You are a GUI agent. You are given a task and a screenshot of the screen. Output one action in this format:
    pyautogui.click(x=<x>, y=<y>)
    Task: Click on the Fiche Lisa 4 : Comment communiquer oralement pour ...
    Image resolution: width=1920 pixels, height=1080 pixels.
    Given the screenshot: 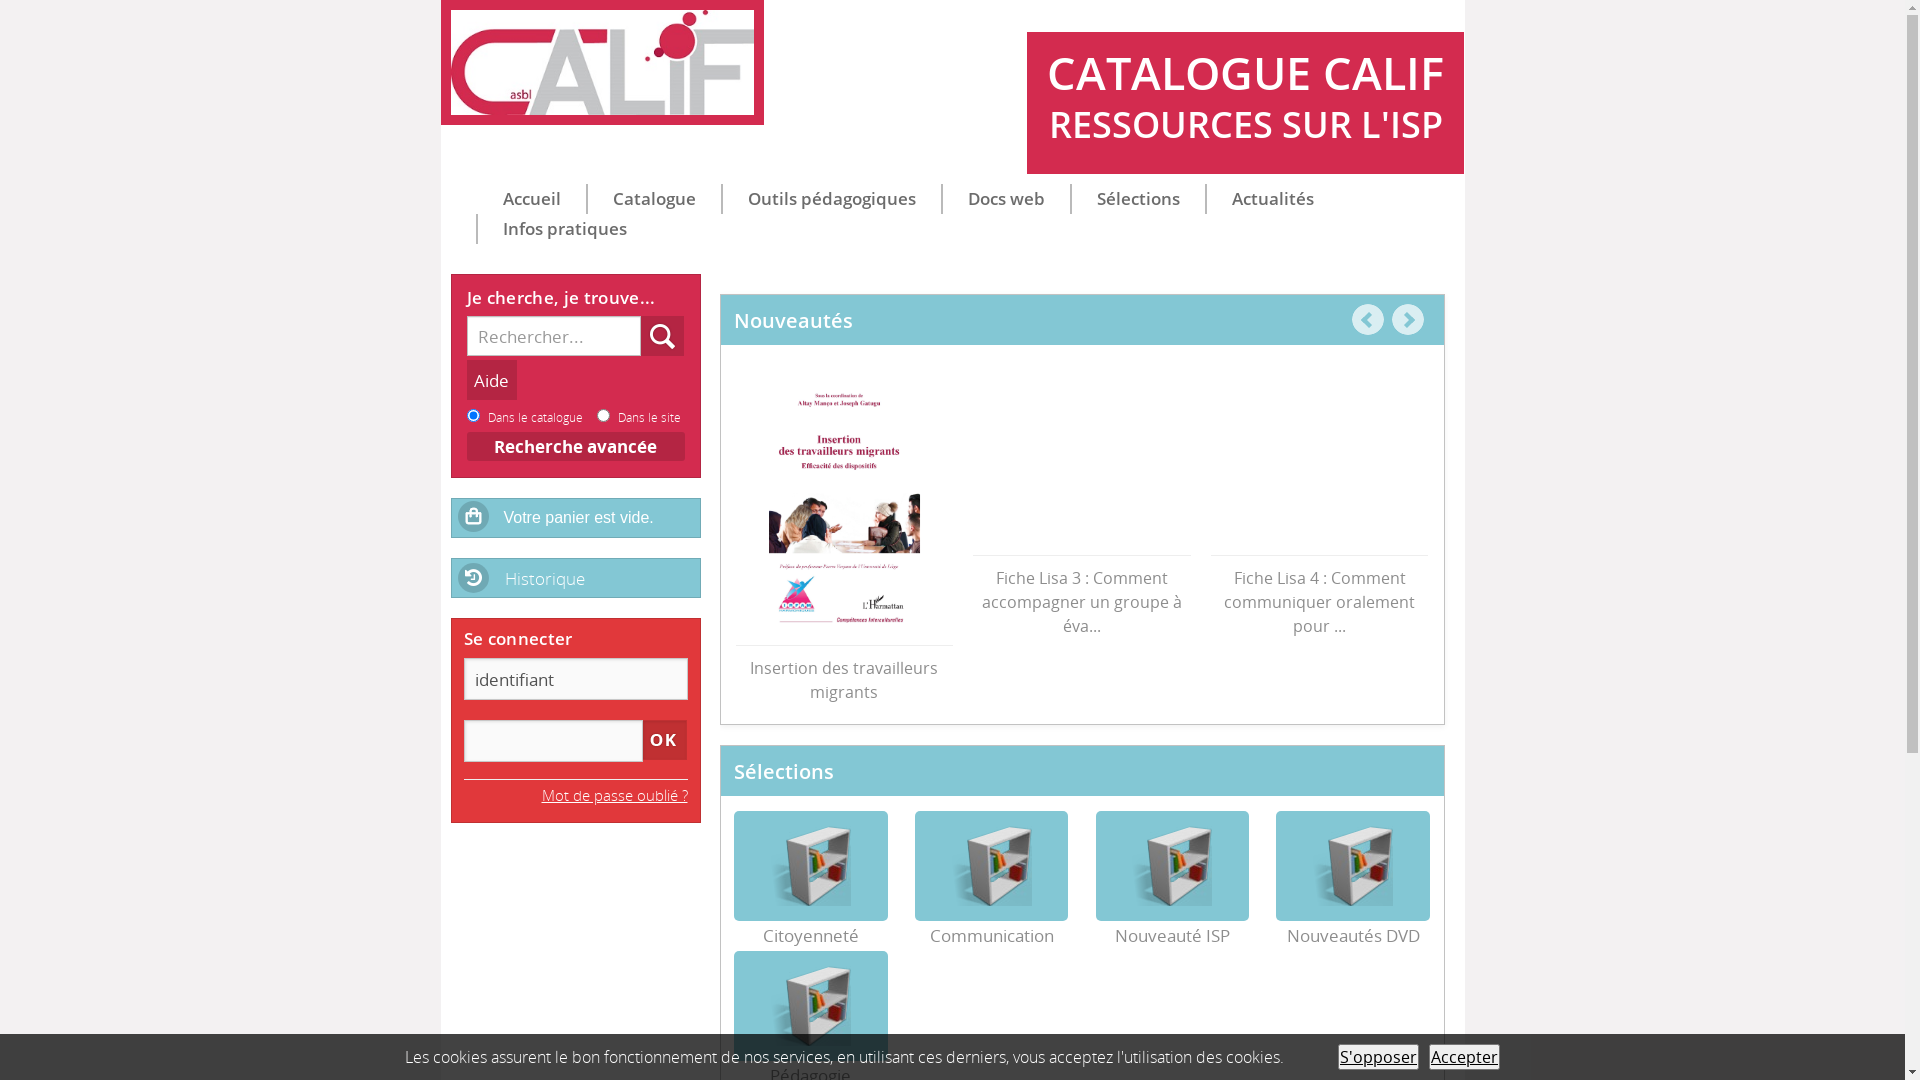 What is the action you would take?
    pyautogui.click(x=1320, y=596)
    